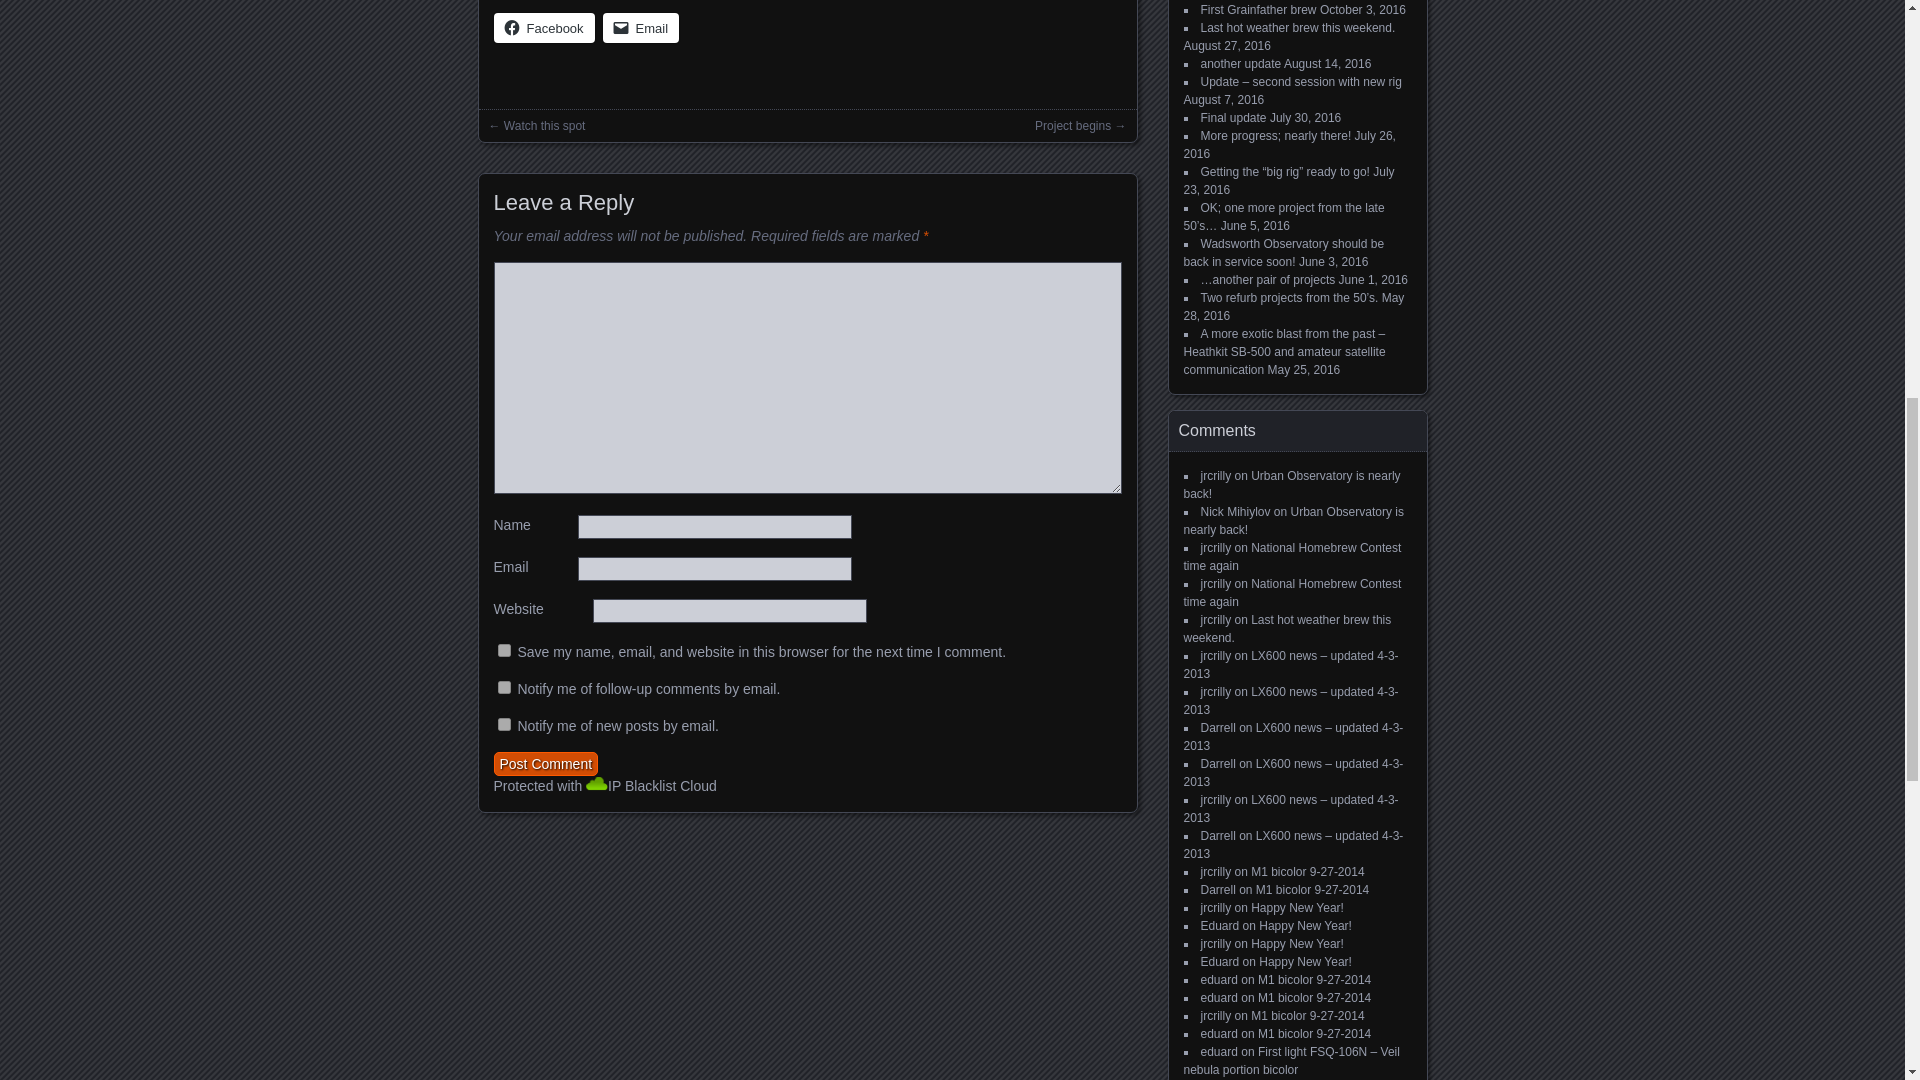  Describe the element at coordinates (640, 28) in the screenshot. I see `Click to email a link to a friend` at that location.